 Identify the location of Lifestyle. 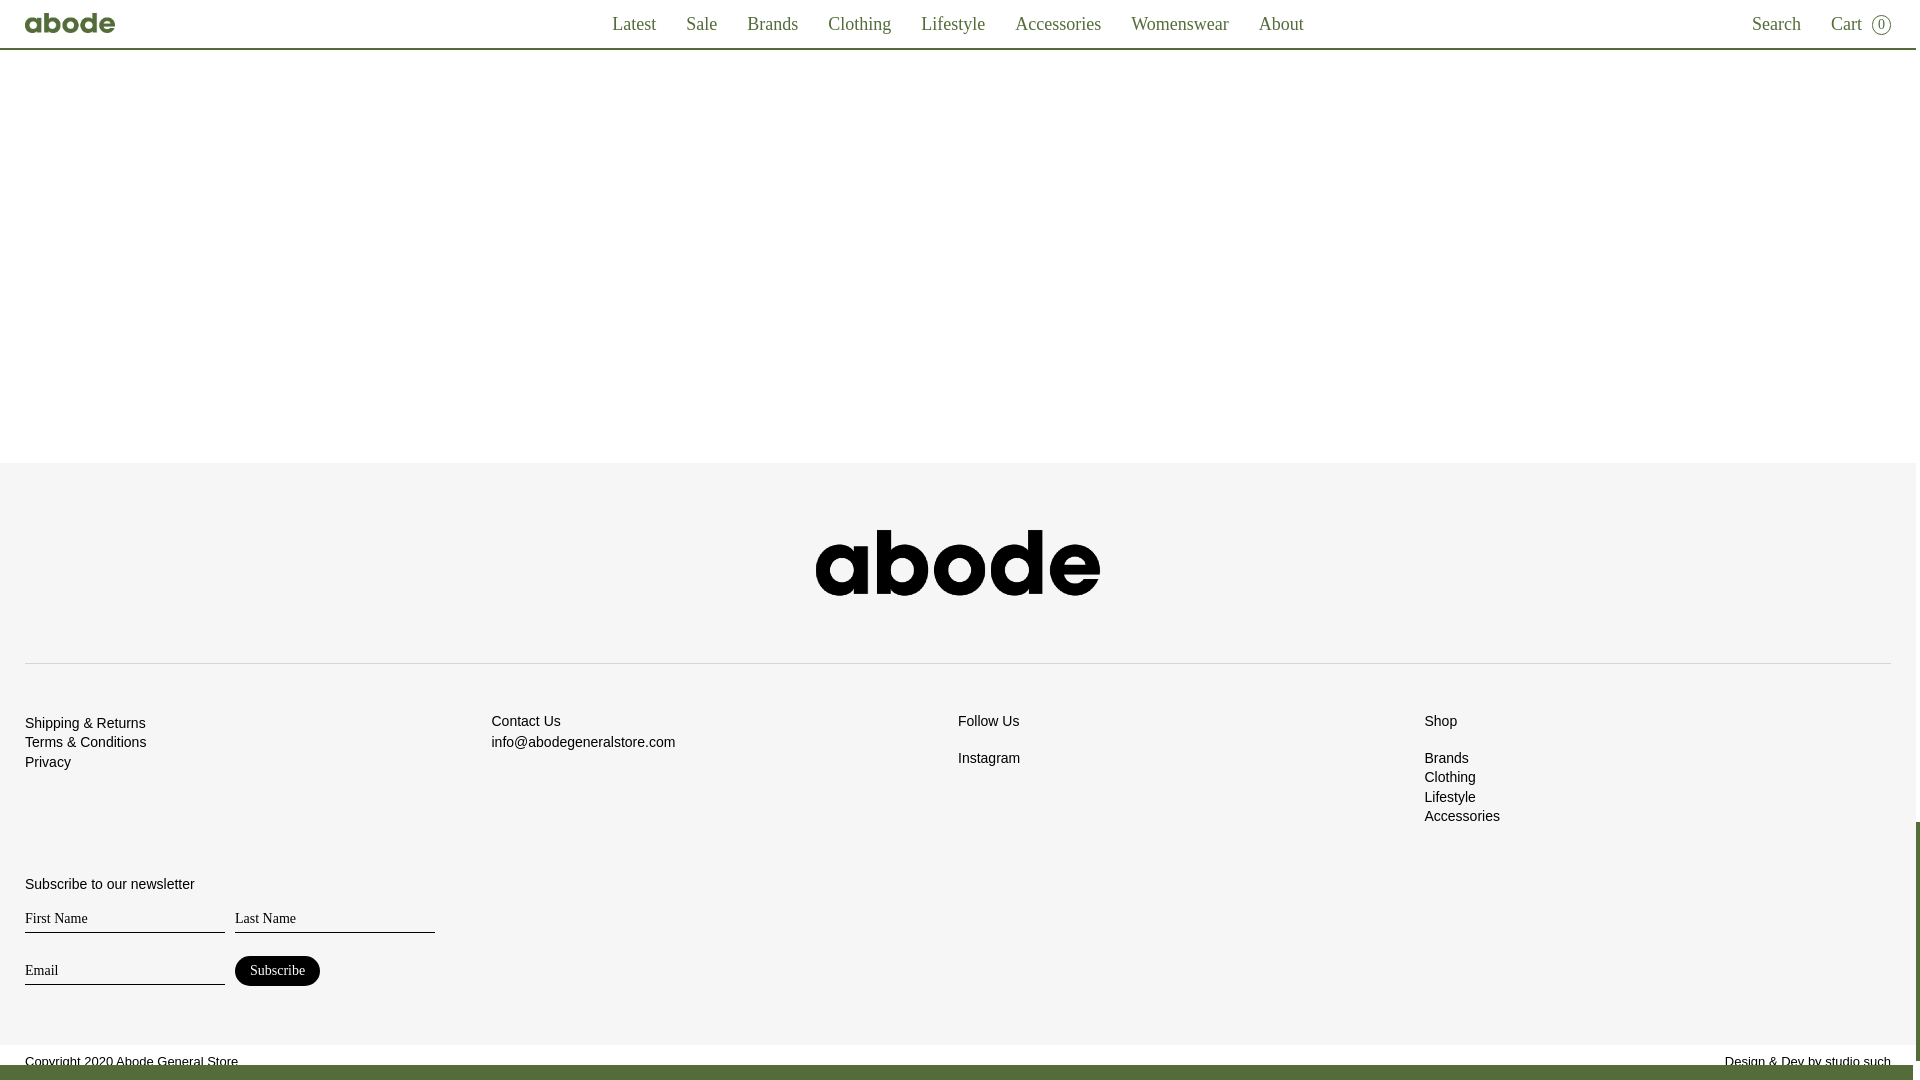
(1658, 798).